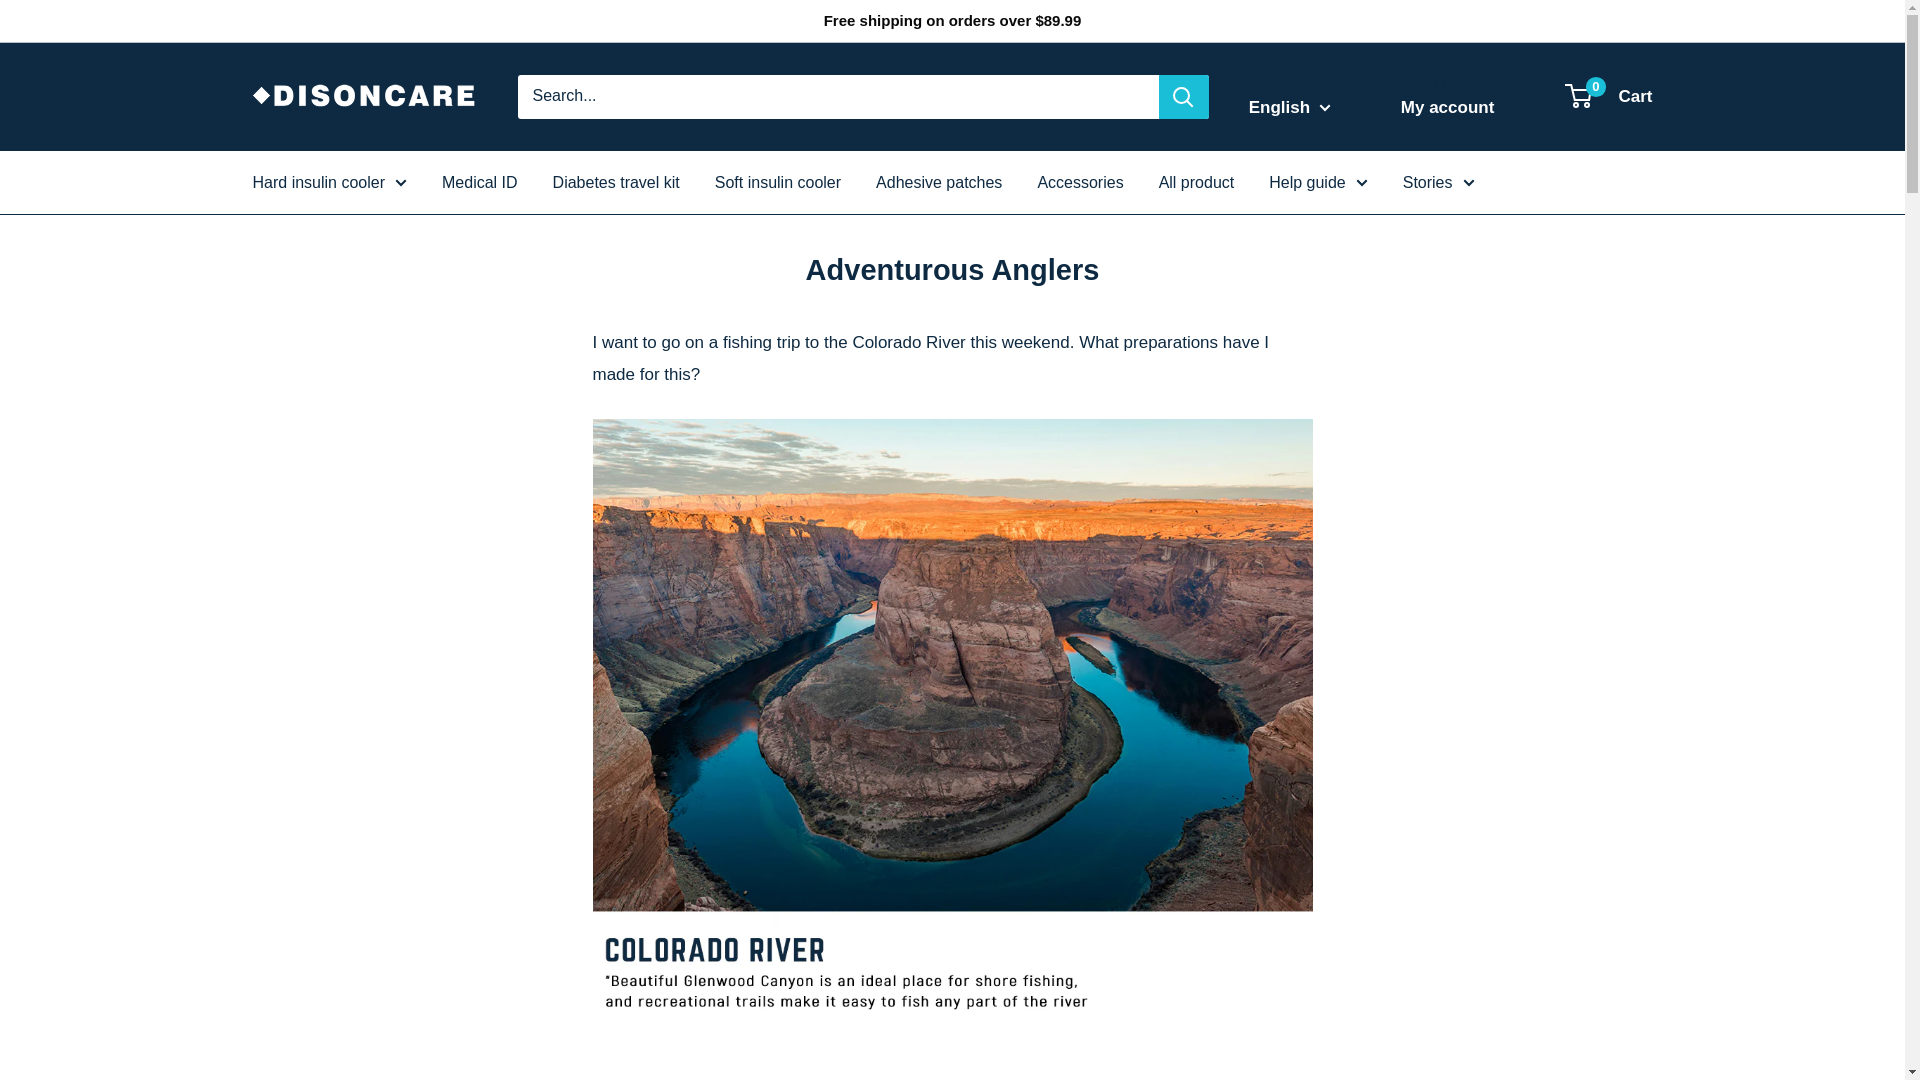 The height and width of the screenshot is (1080, 1920). Describe the element at coordinates (1298, 238) in the screenshot. I see `tr` at that location.